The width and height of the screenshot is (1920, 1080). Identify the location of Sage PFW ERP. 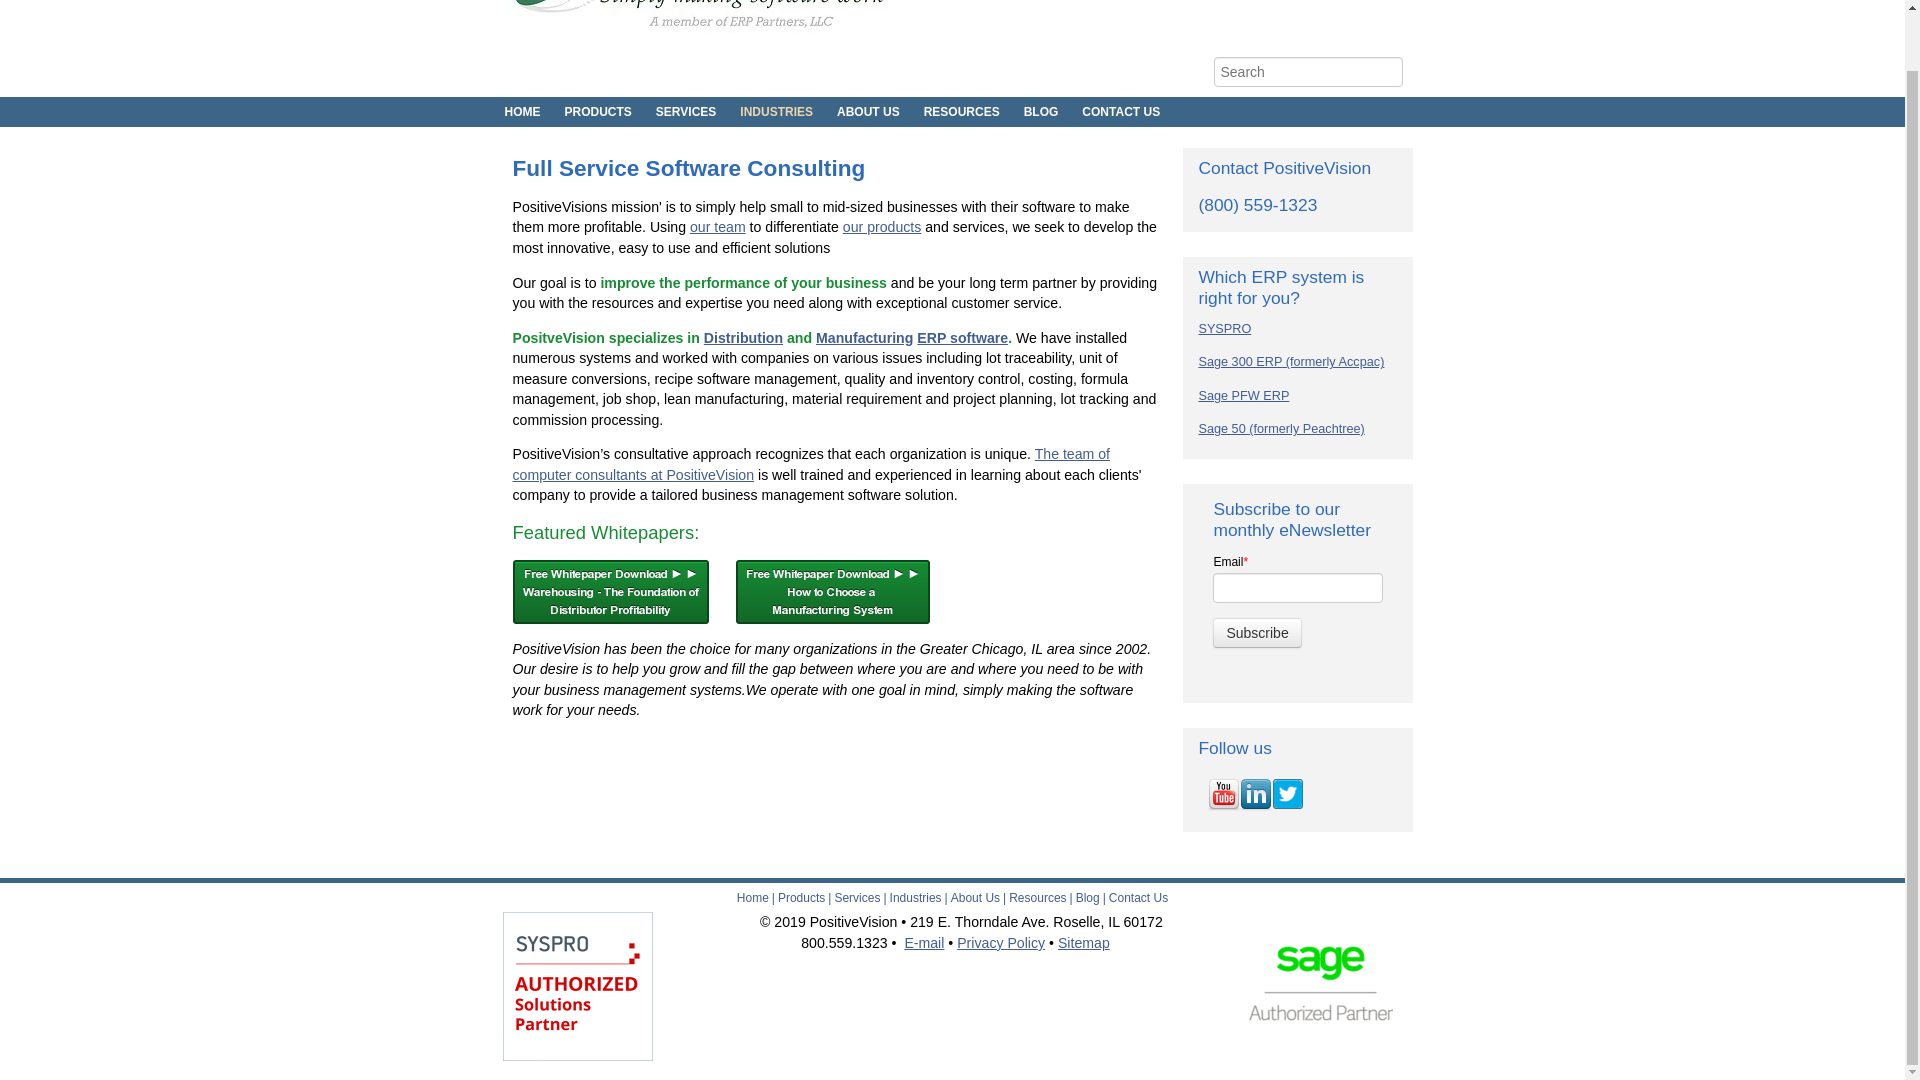
(1243, 395).